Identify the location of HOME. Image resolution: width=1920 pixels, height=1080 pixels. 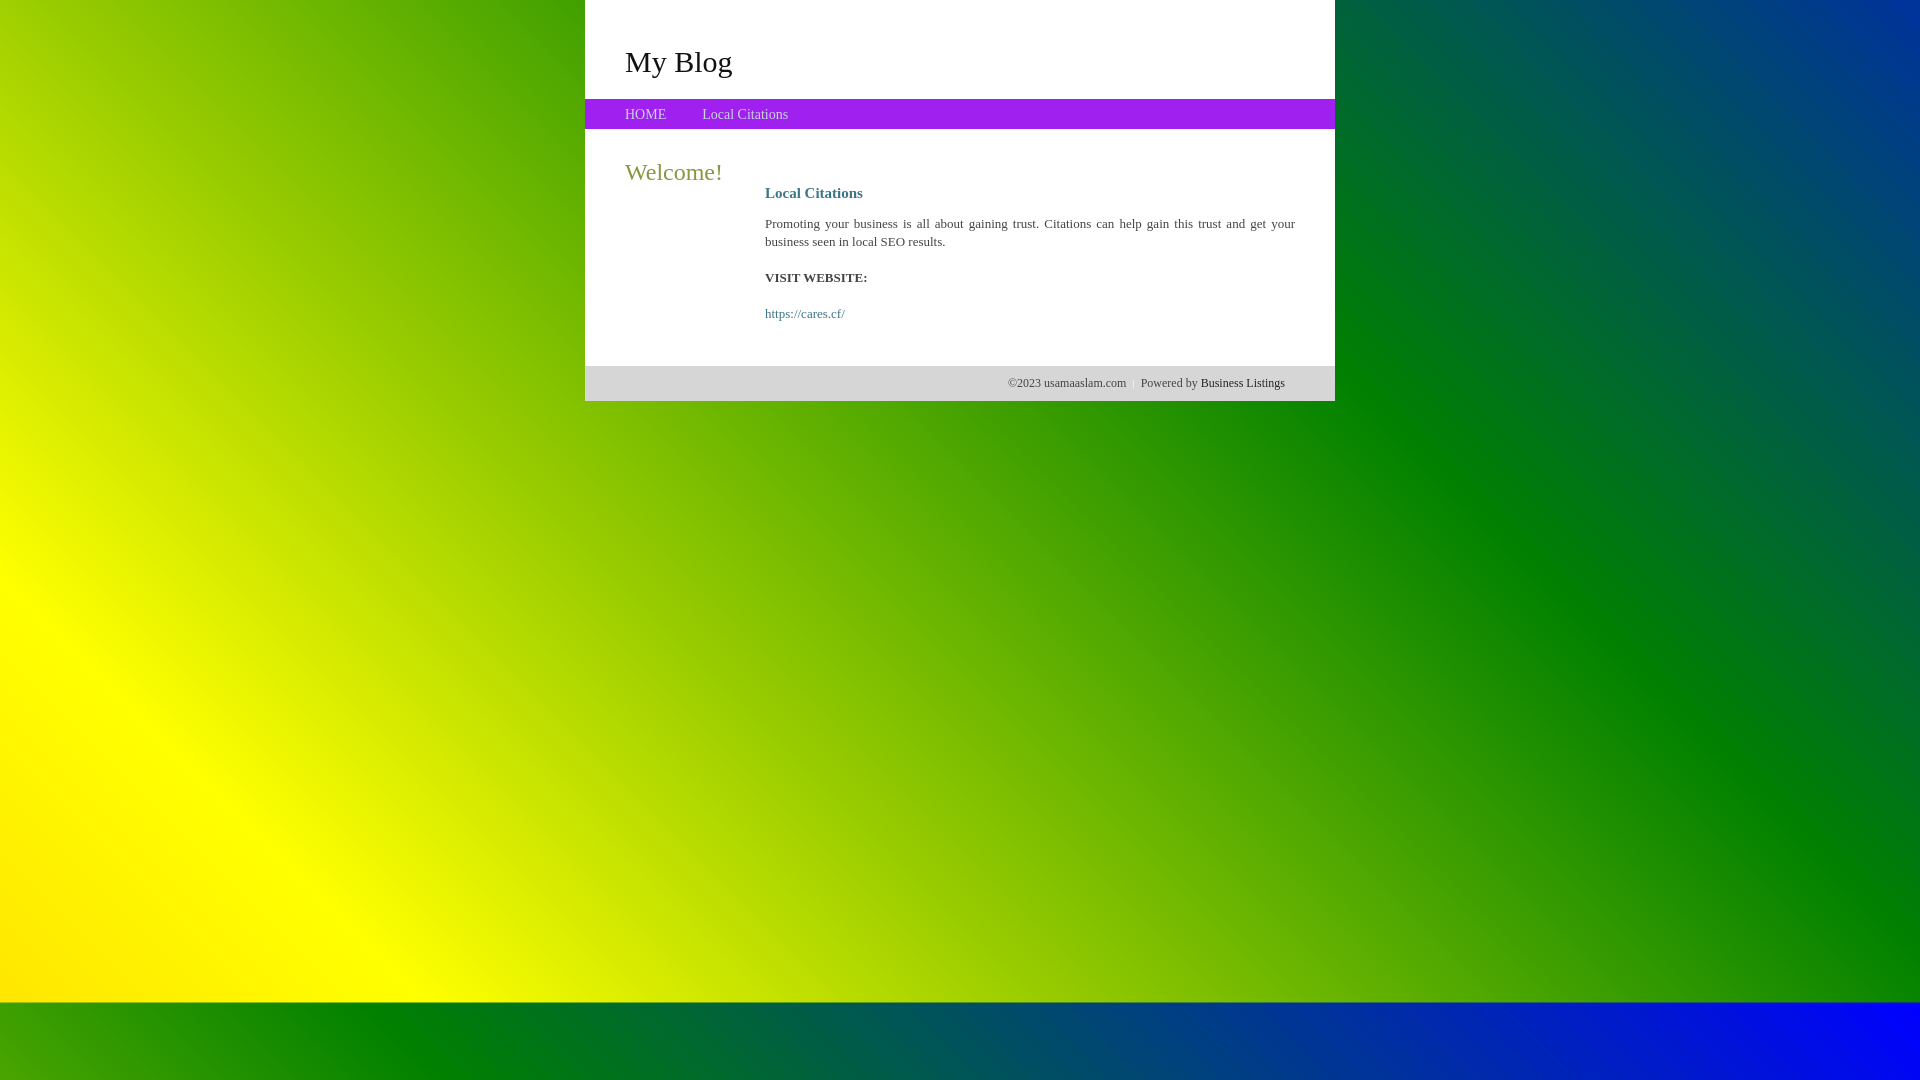
(646, 114).